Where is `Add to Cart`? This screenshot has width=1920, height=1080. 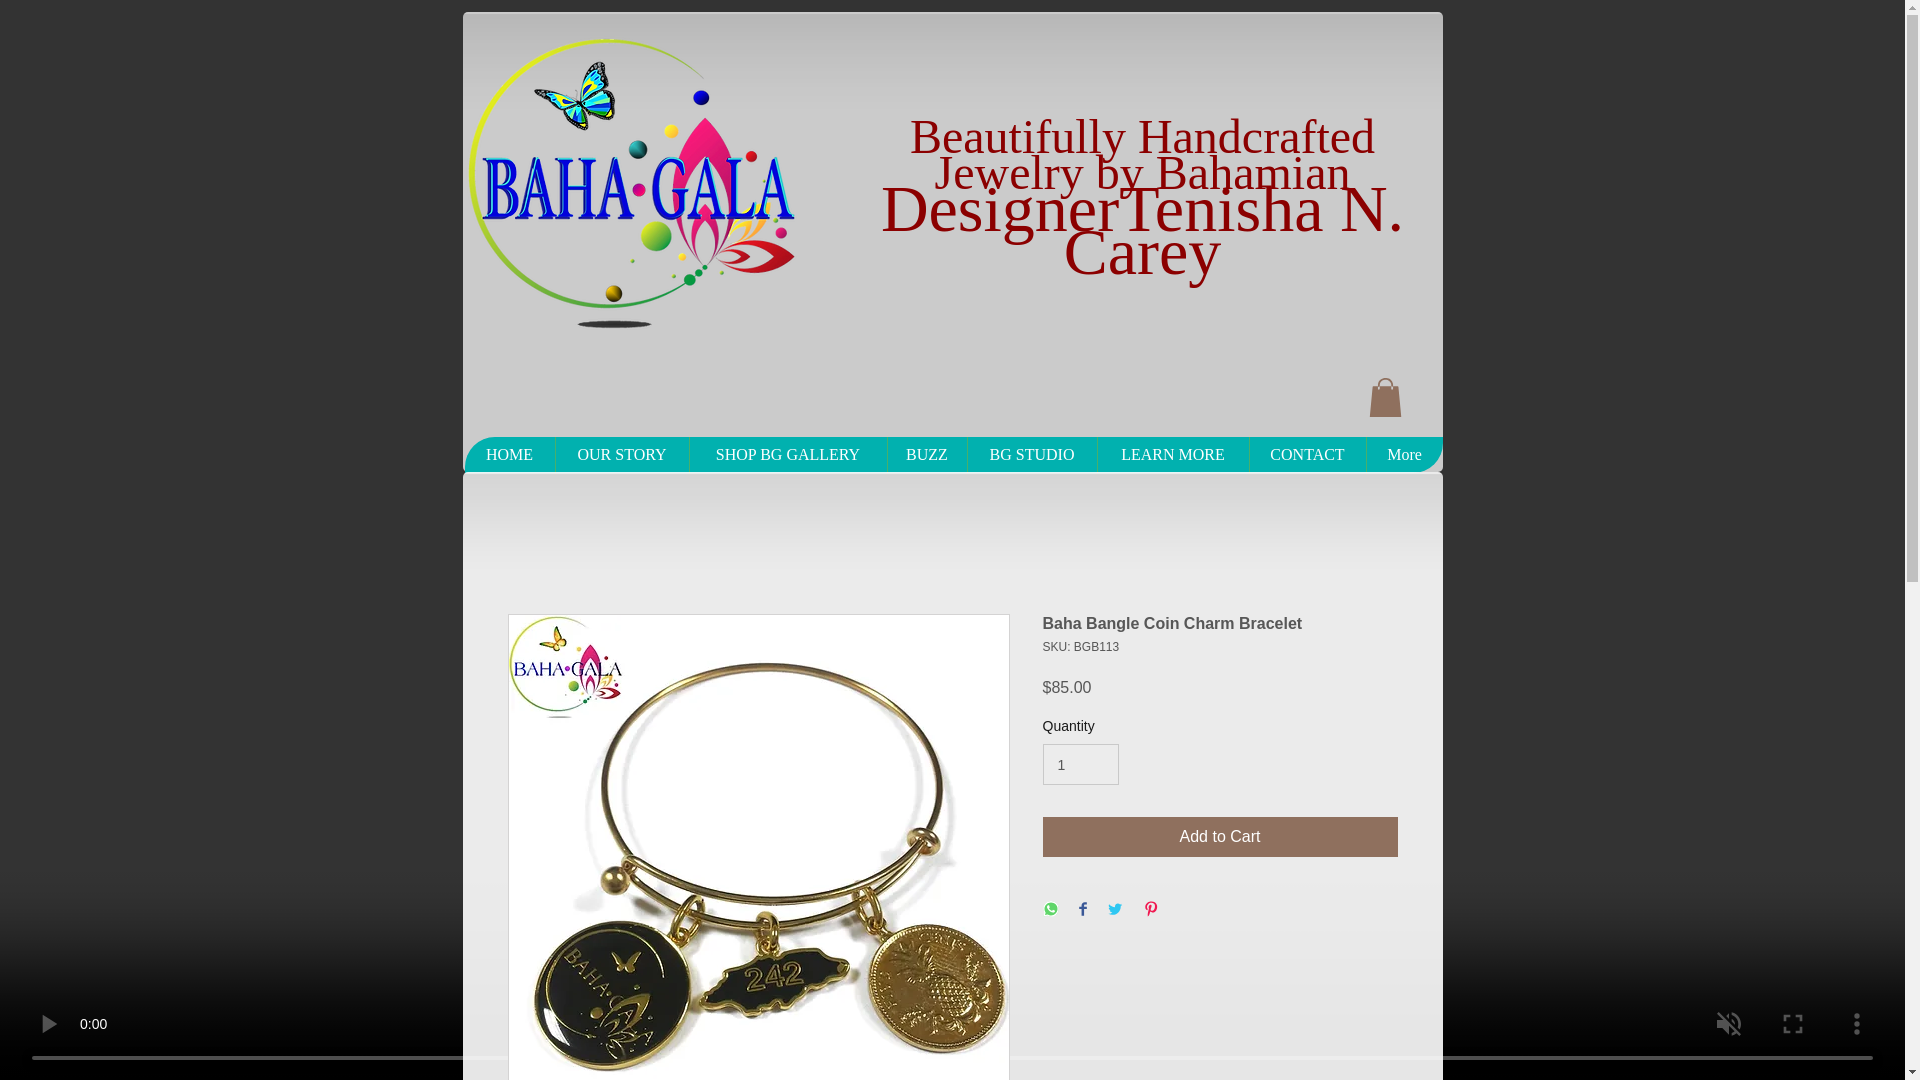
Add to Cart is located at coordinates (1220, 836).